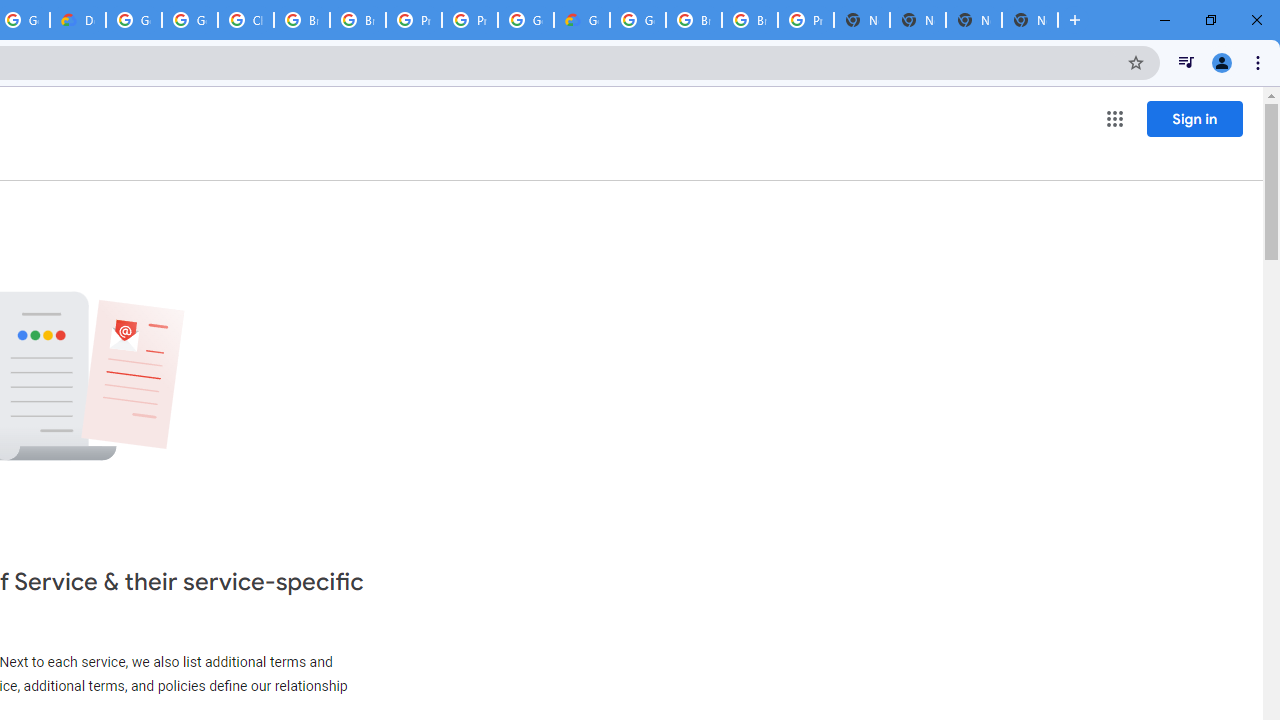 Image resolution: width=1280 pixels, height=720 pixels. Describe the element at coordinates (1030, 20) in the screenshot. I see `New Tab` at that location.